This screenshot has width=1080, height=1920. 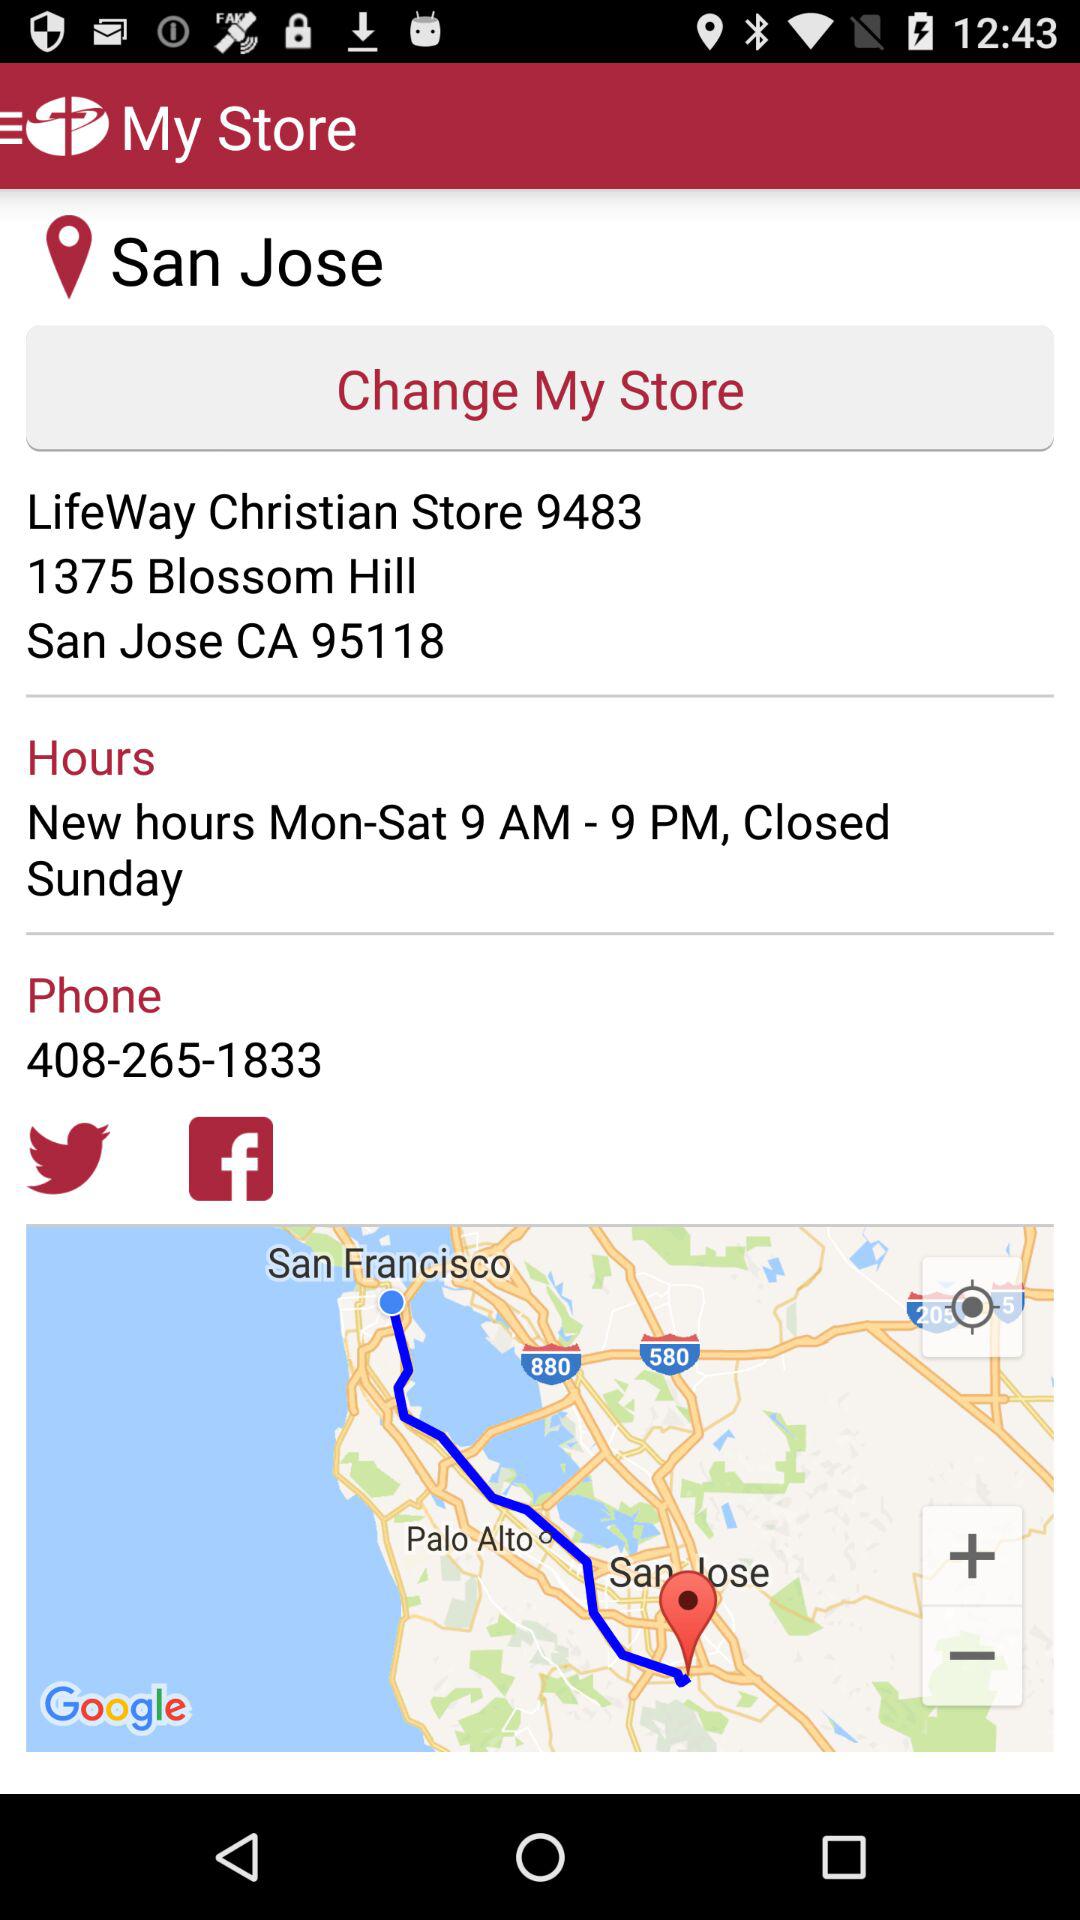 What do you see at coordinates (231, 1158) in the screenshot?
I see `go to facebook page` at bounding box center [231, 1158].